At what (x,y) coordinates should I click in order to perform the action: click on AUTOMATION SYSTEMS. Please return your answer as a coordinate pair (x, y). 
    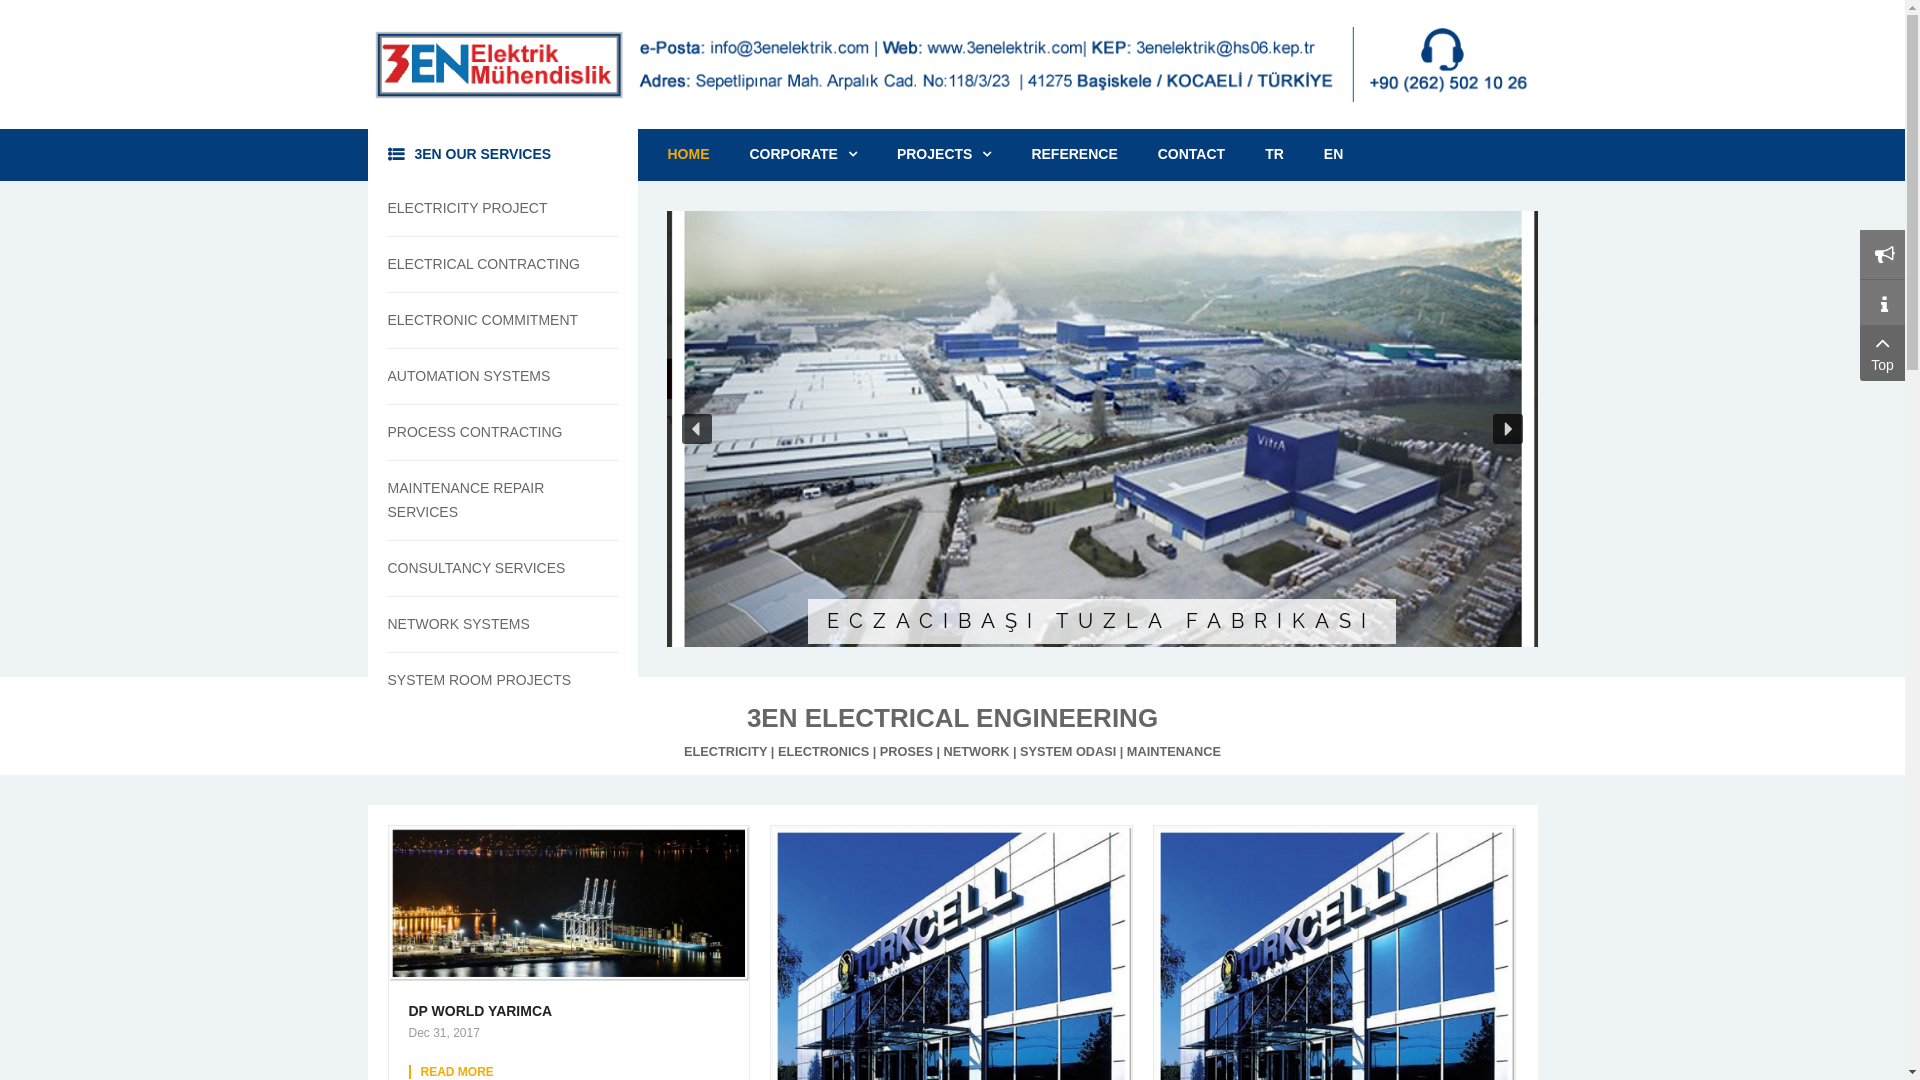
    Looking at the image, I should click on (490, 376).